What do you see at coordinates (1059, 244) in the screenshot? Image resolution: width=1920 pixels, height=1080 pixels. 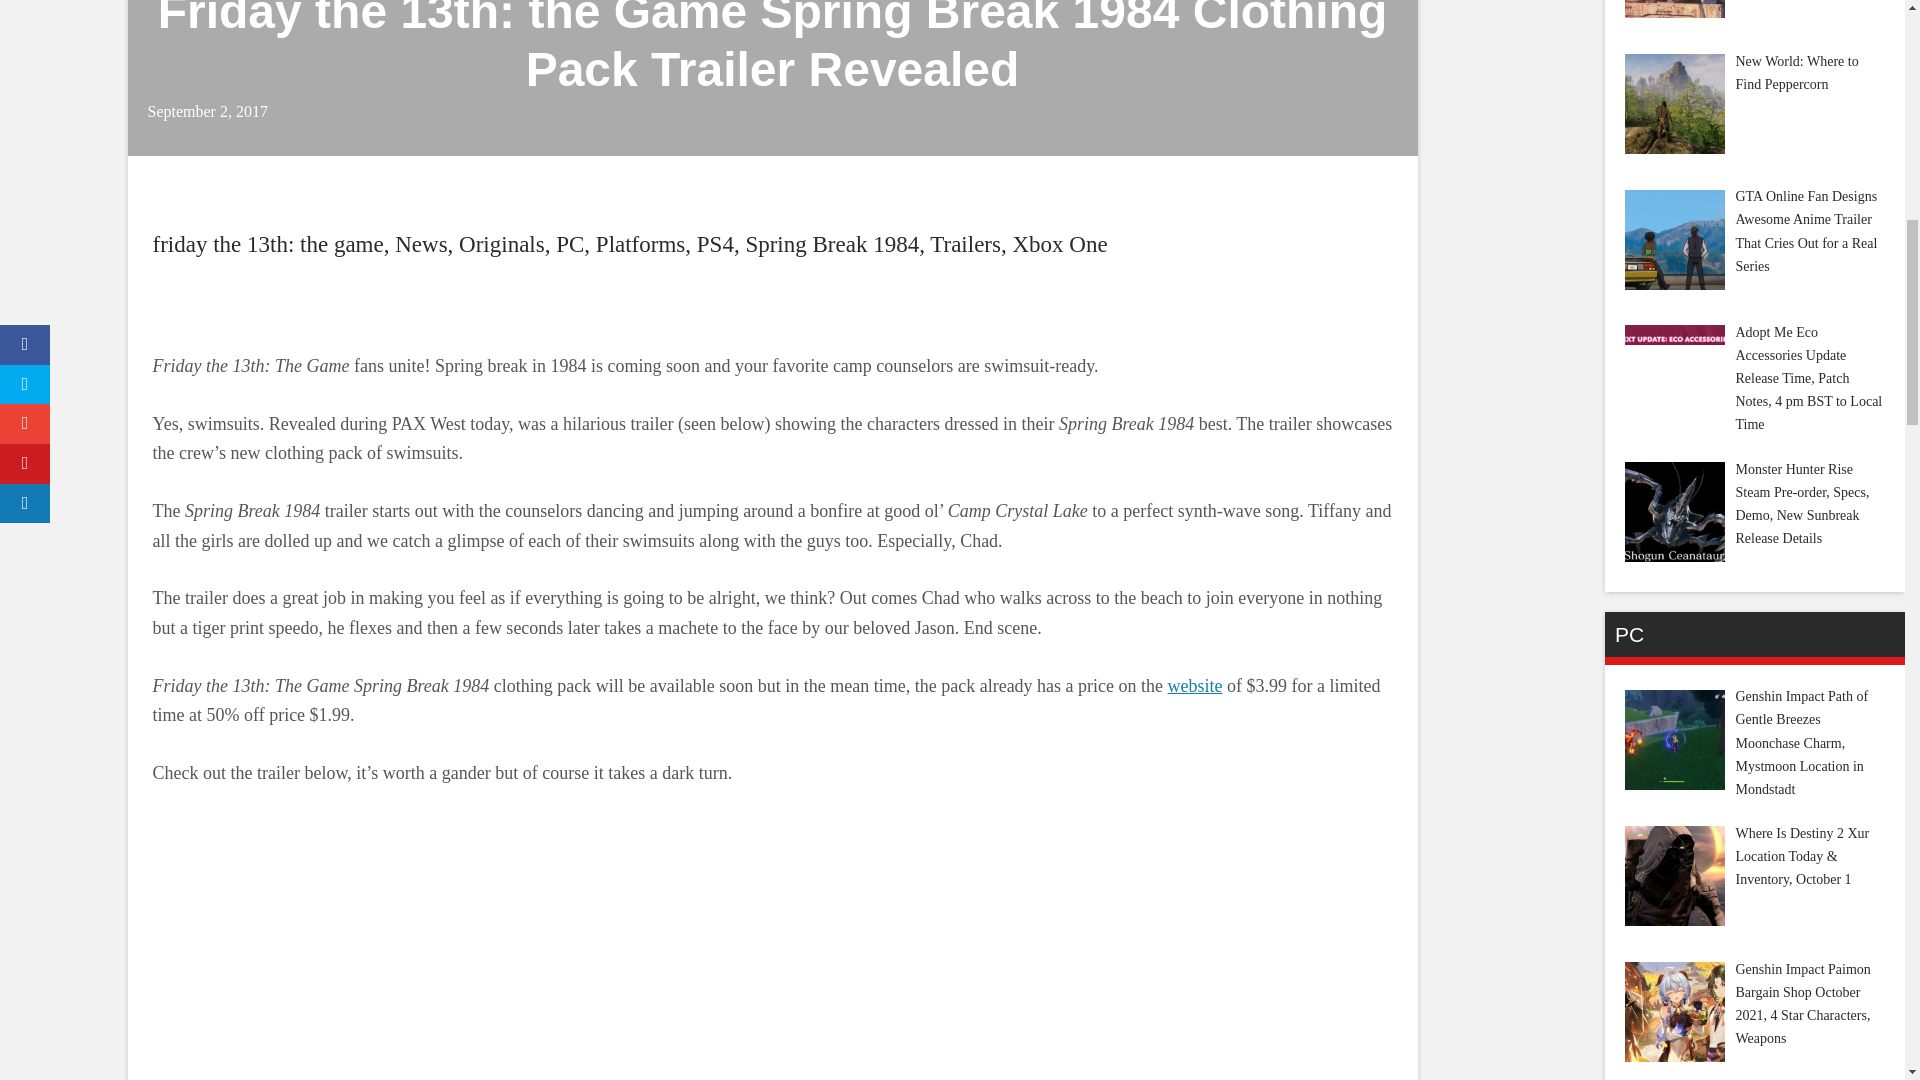 I see `Xbox One` at bounding box center [1059, 244].